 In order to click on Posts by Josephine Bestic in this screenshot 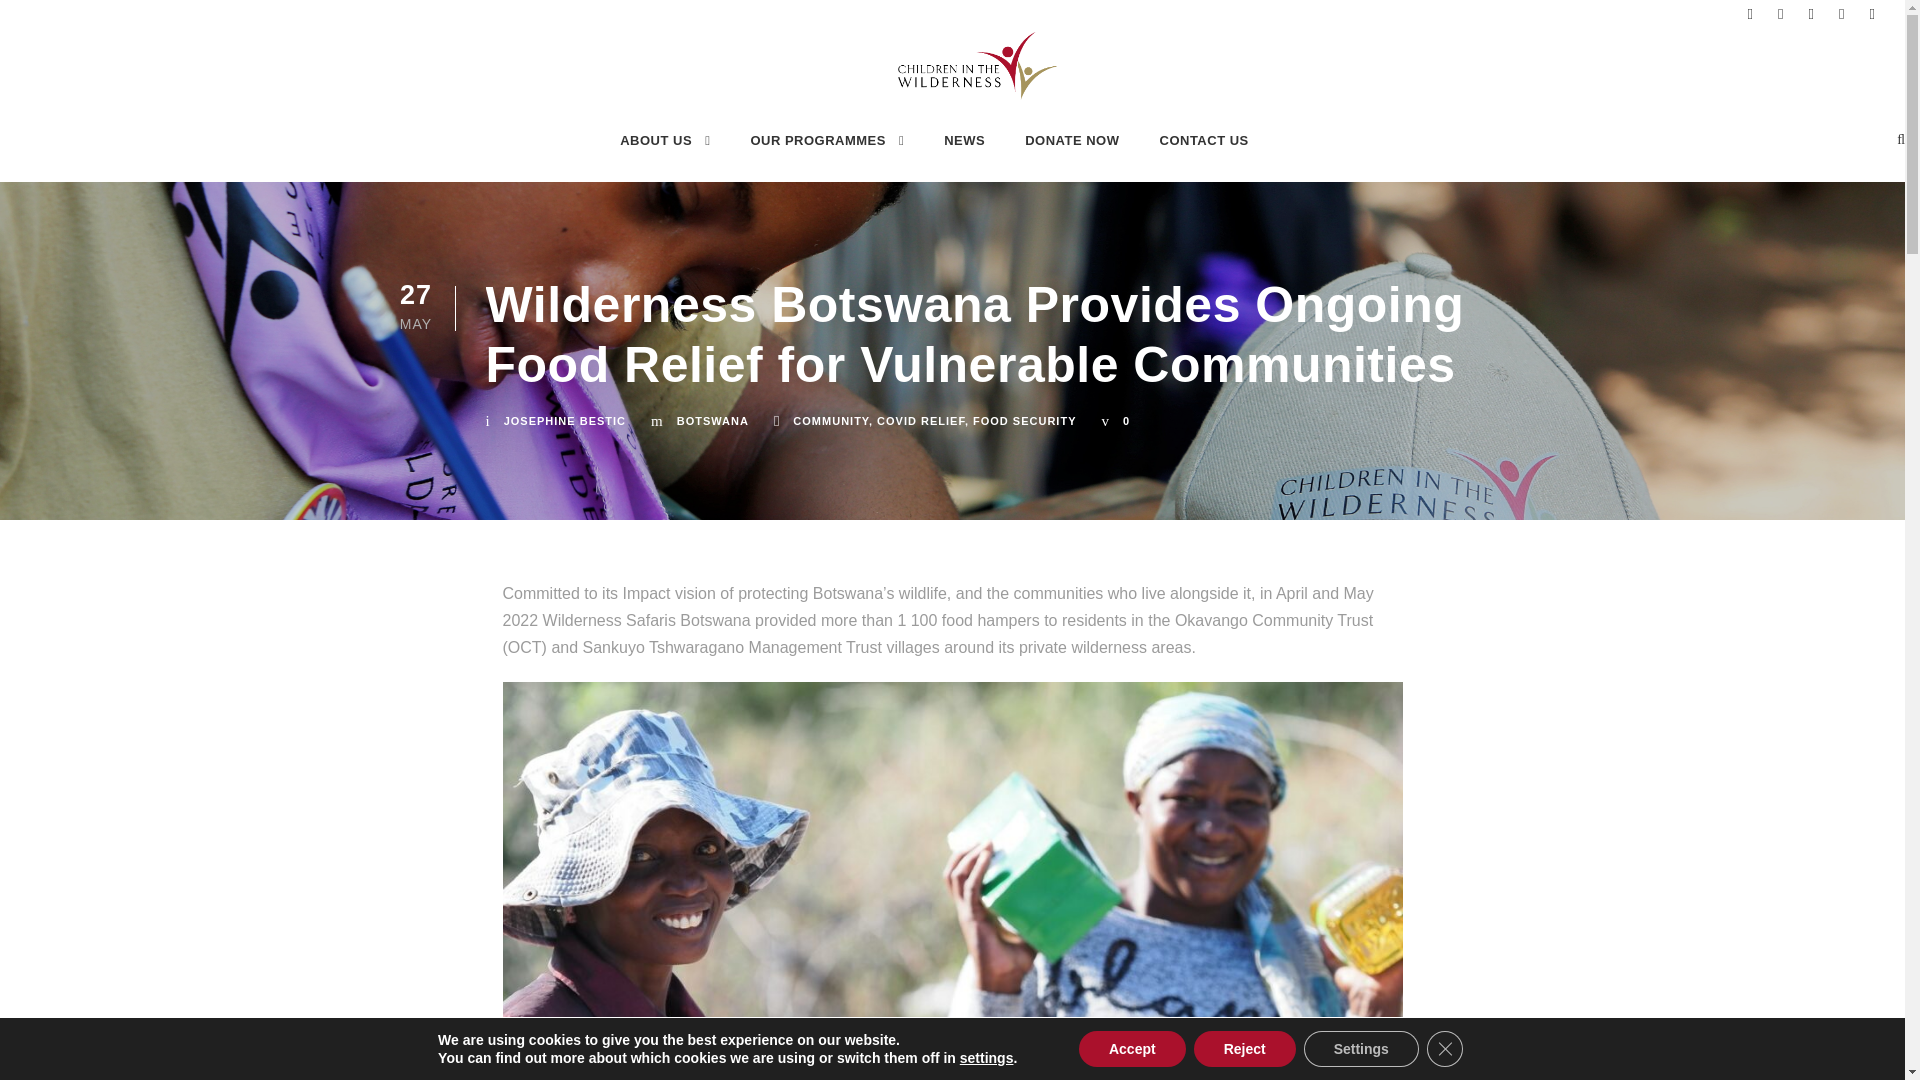, I will do `click(564, 420)`.